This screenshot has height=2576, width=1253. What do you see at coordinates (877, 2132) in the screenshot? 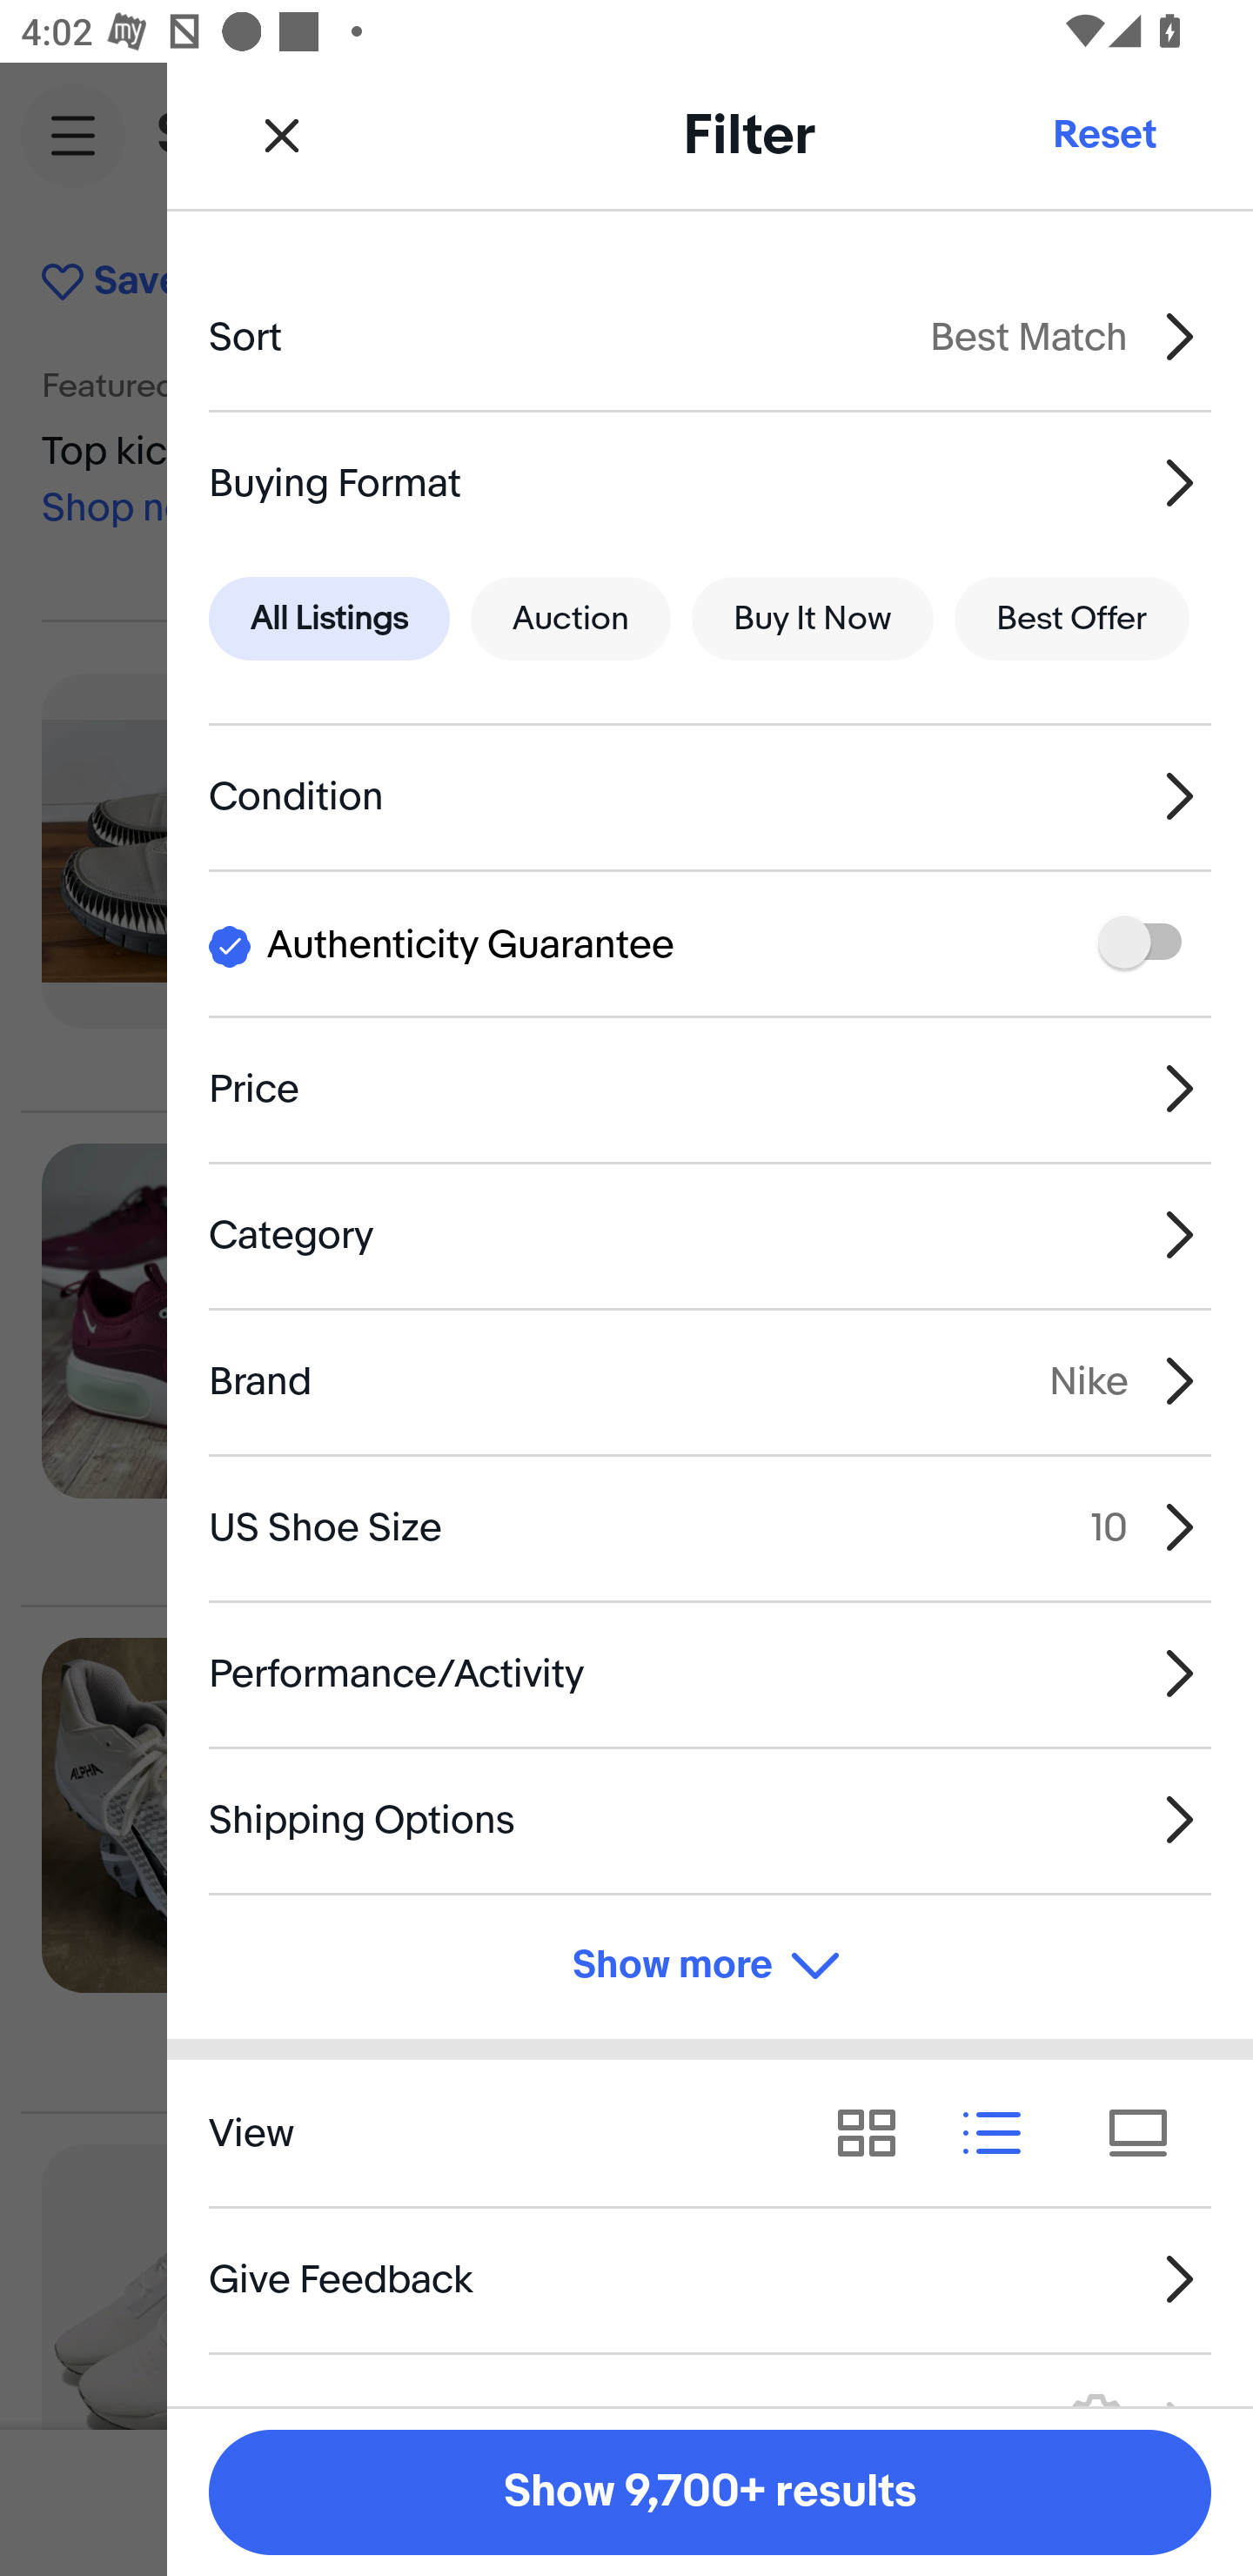
I see `View results as grid` at bounding box center [877, 2132].